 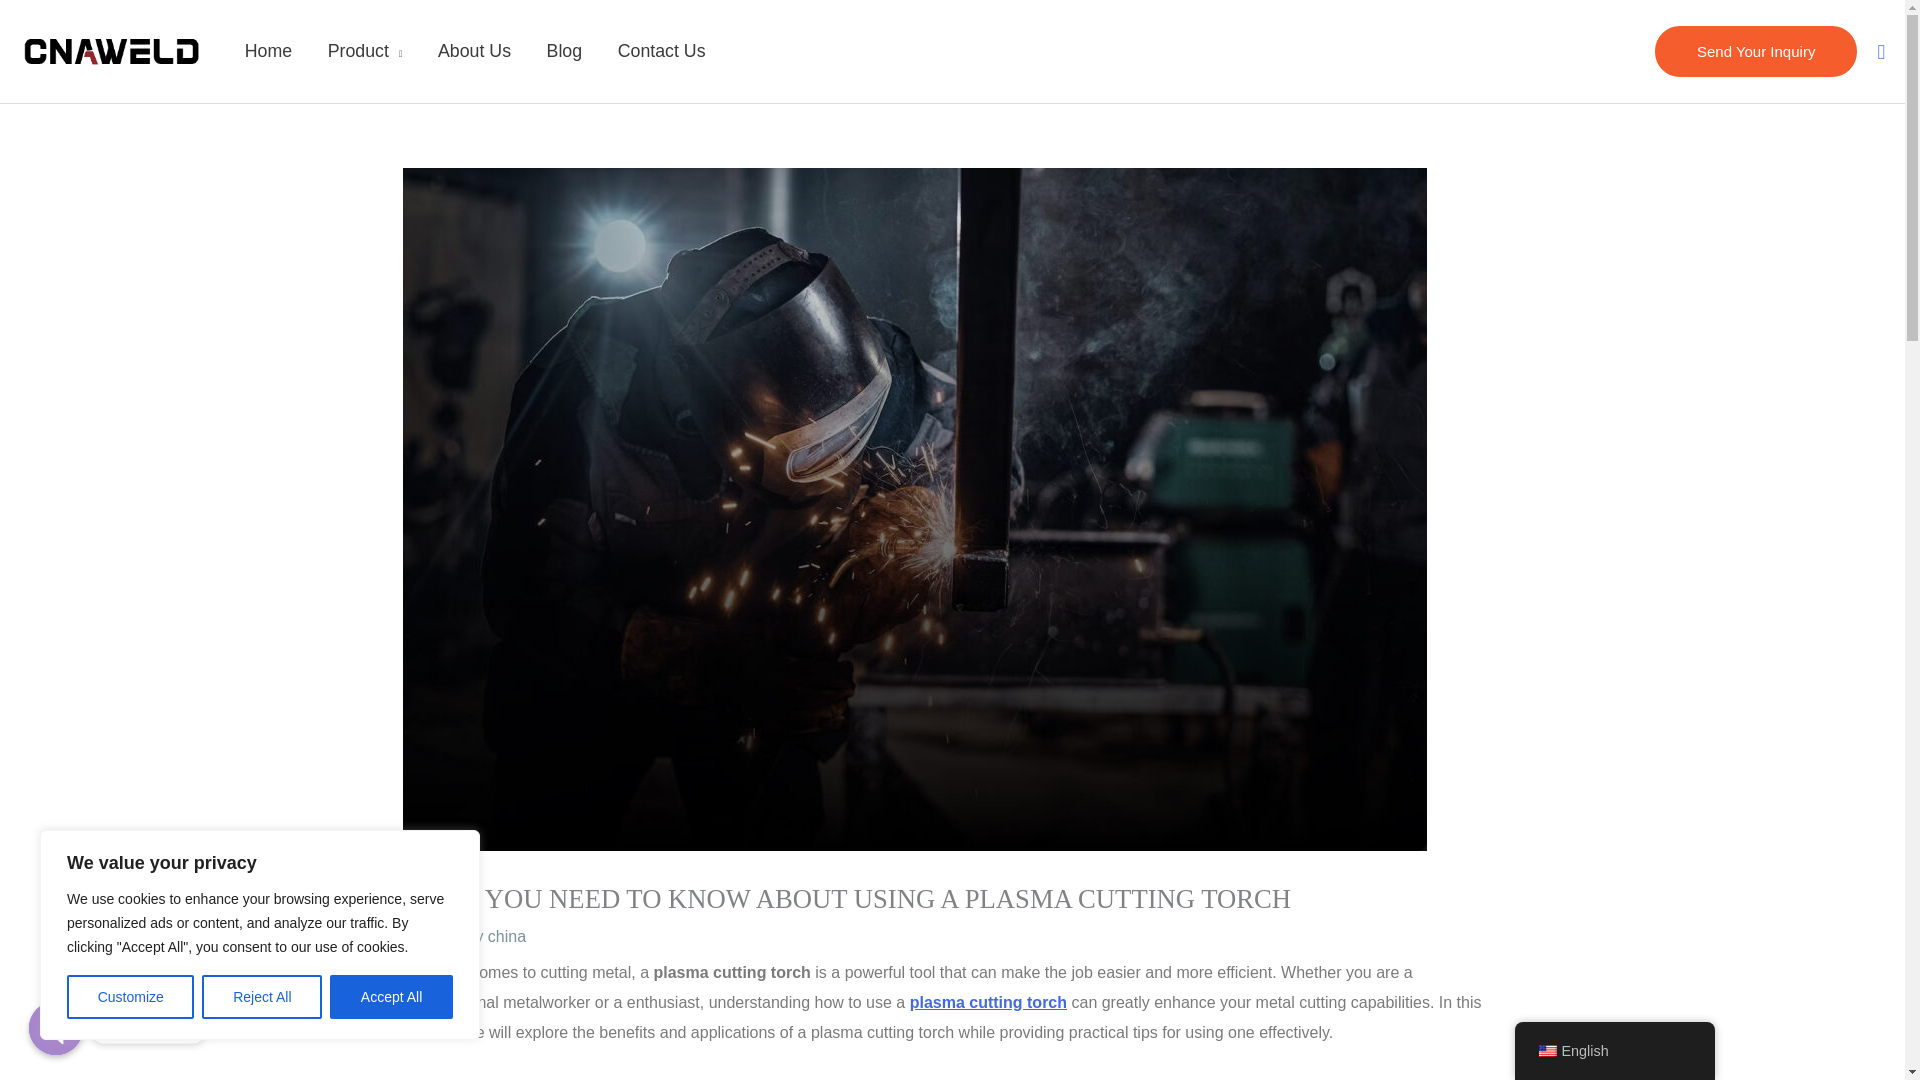 I want to click on English, so click(x=1546, y=1051).